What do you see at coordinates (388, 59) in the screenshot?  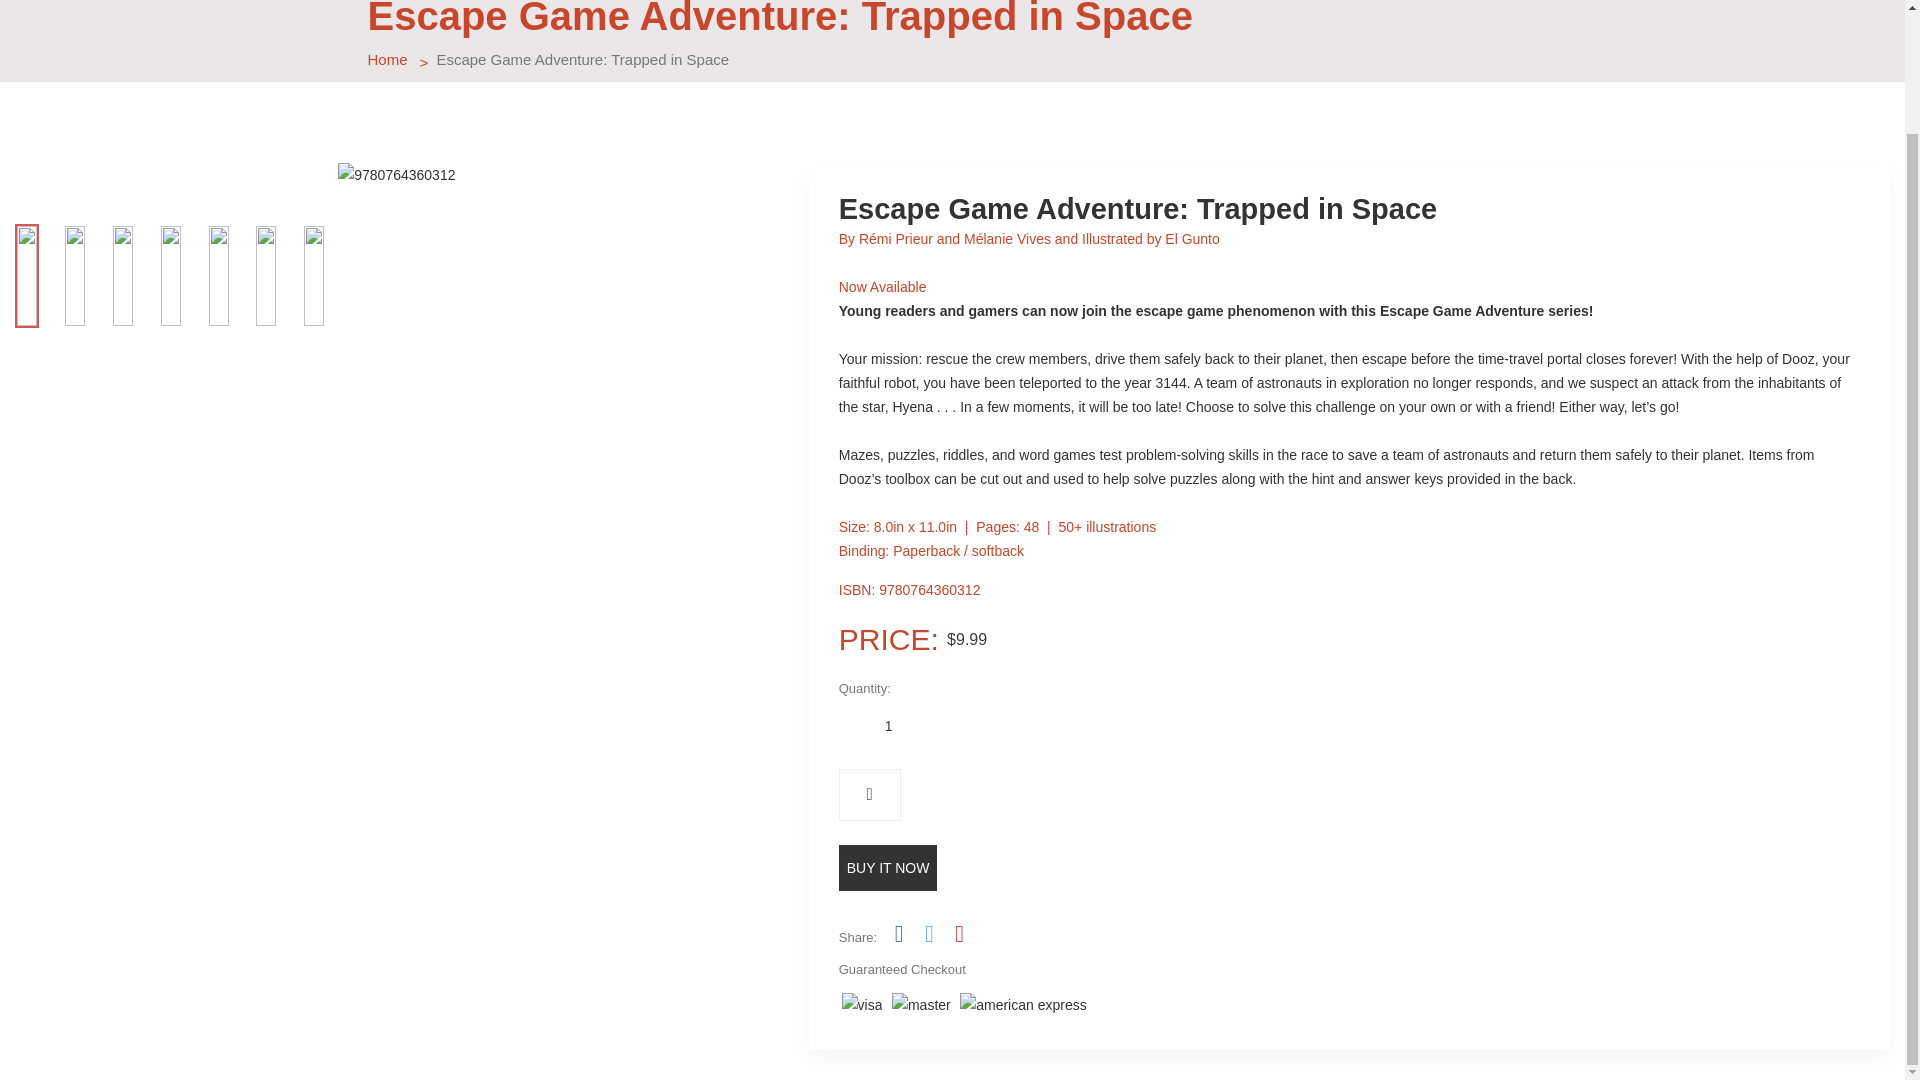 I see `Back to the home page` at bounding box center [388, 59].